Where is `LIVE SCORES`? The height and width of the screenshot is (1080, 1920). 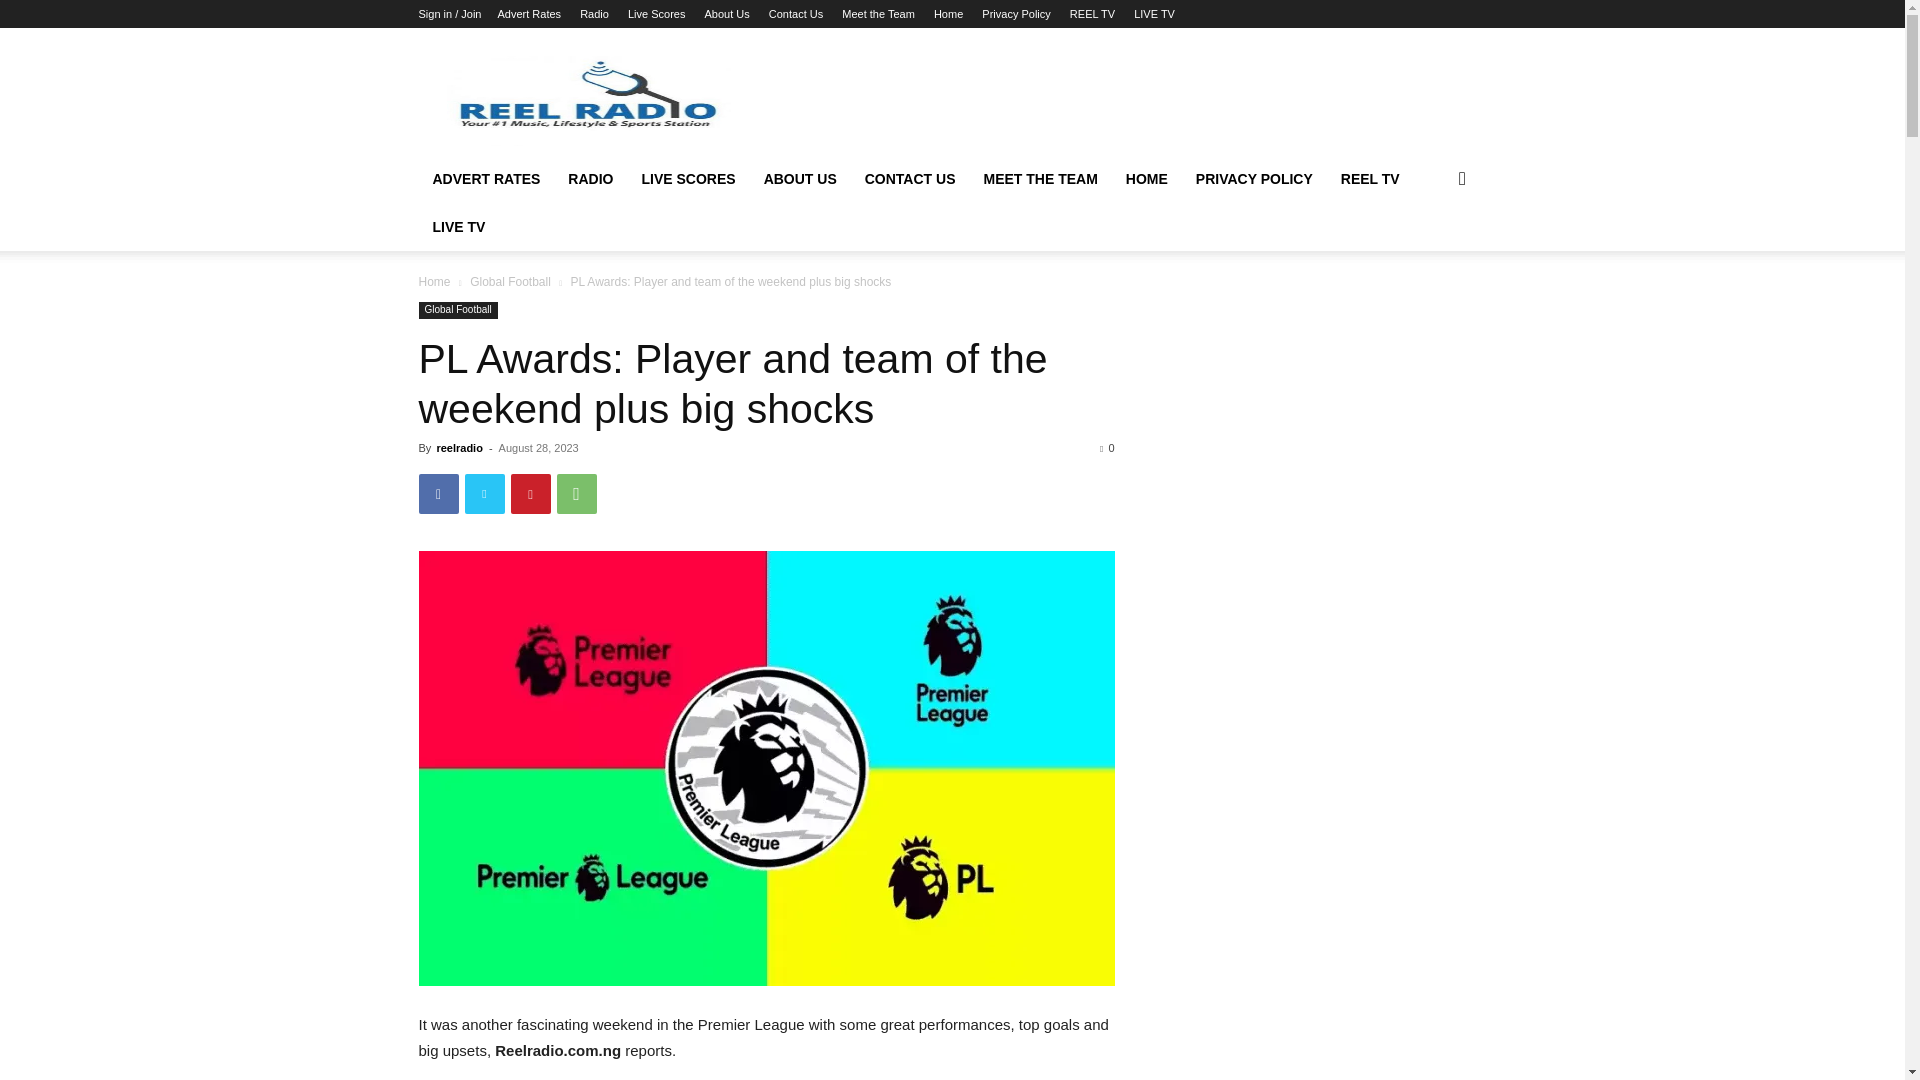 LIVE SCORES is located at coordinates (688, 179).